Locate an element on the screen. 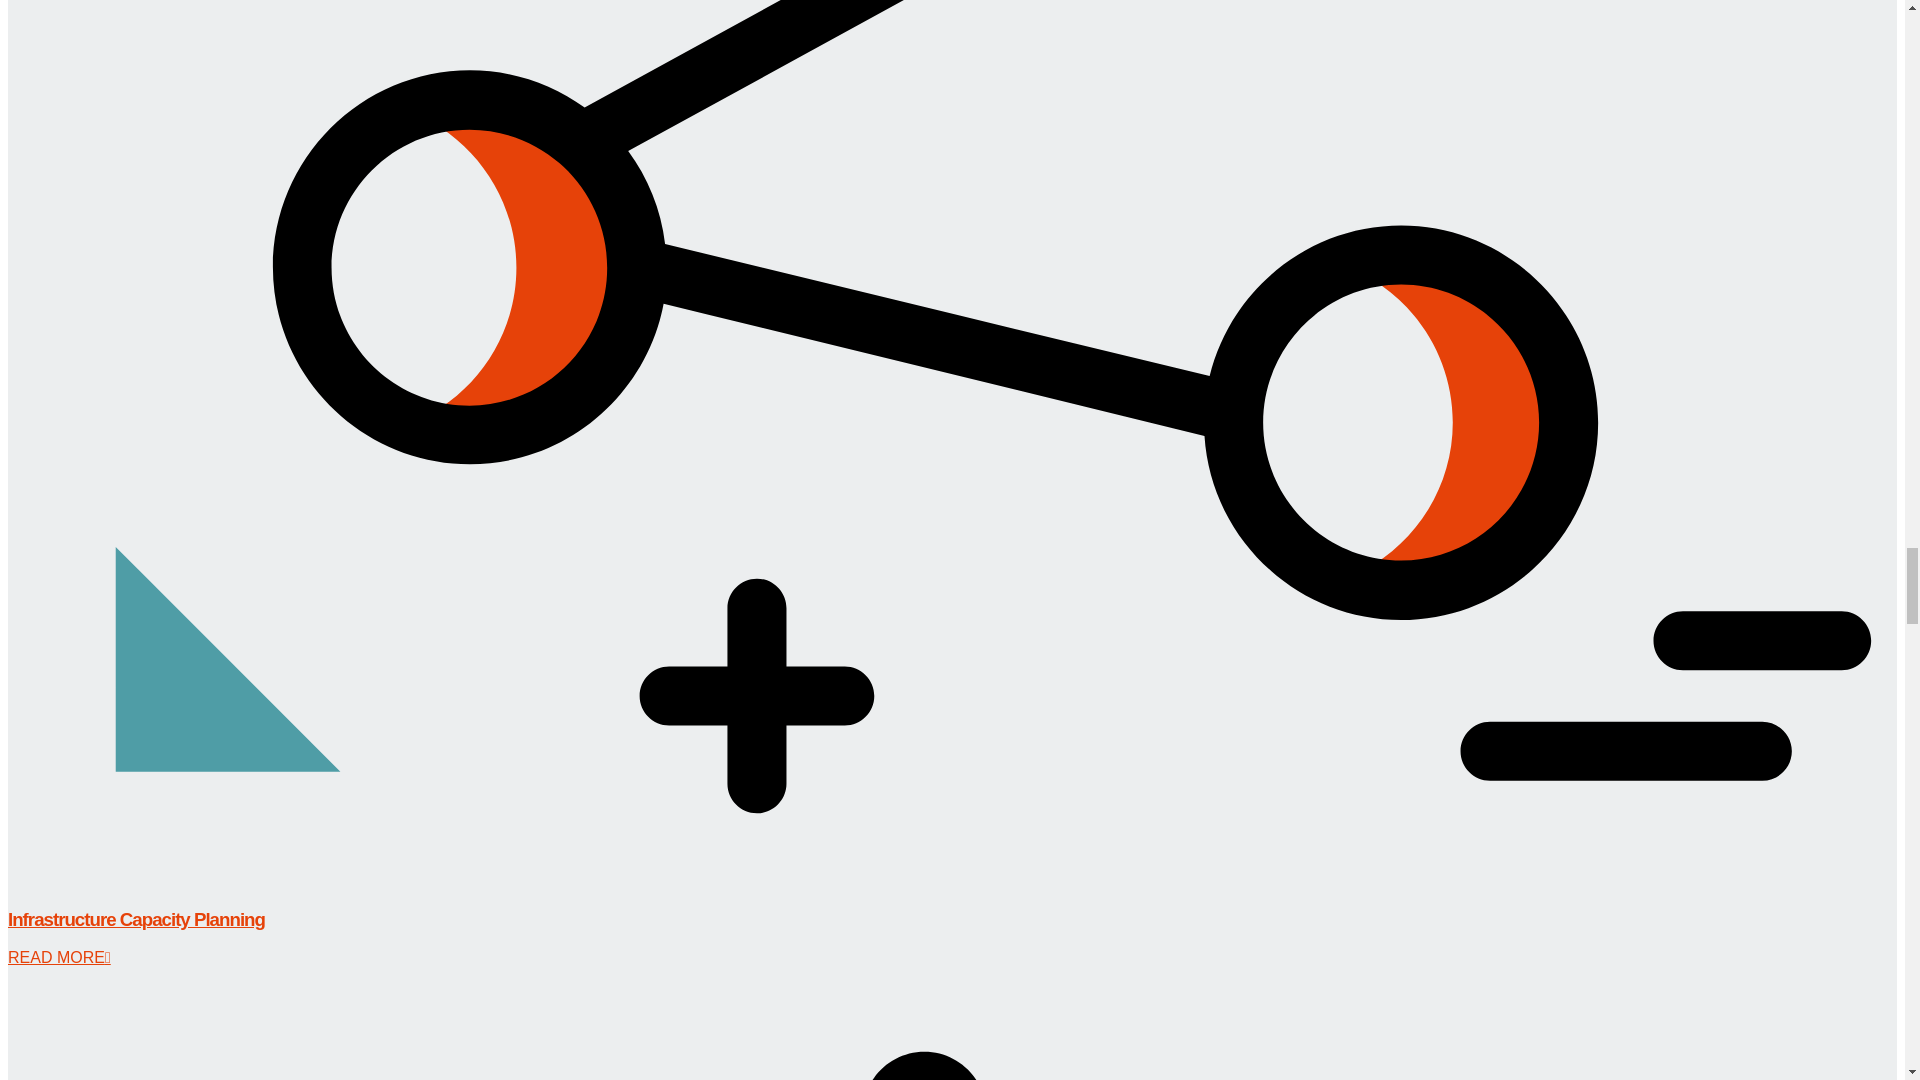  Infrastructure Capacity Planning is located at coordinates (136, 919).